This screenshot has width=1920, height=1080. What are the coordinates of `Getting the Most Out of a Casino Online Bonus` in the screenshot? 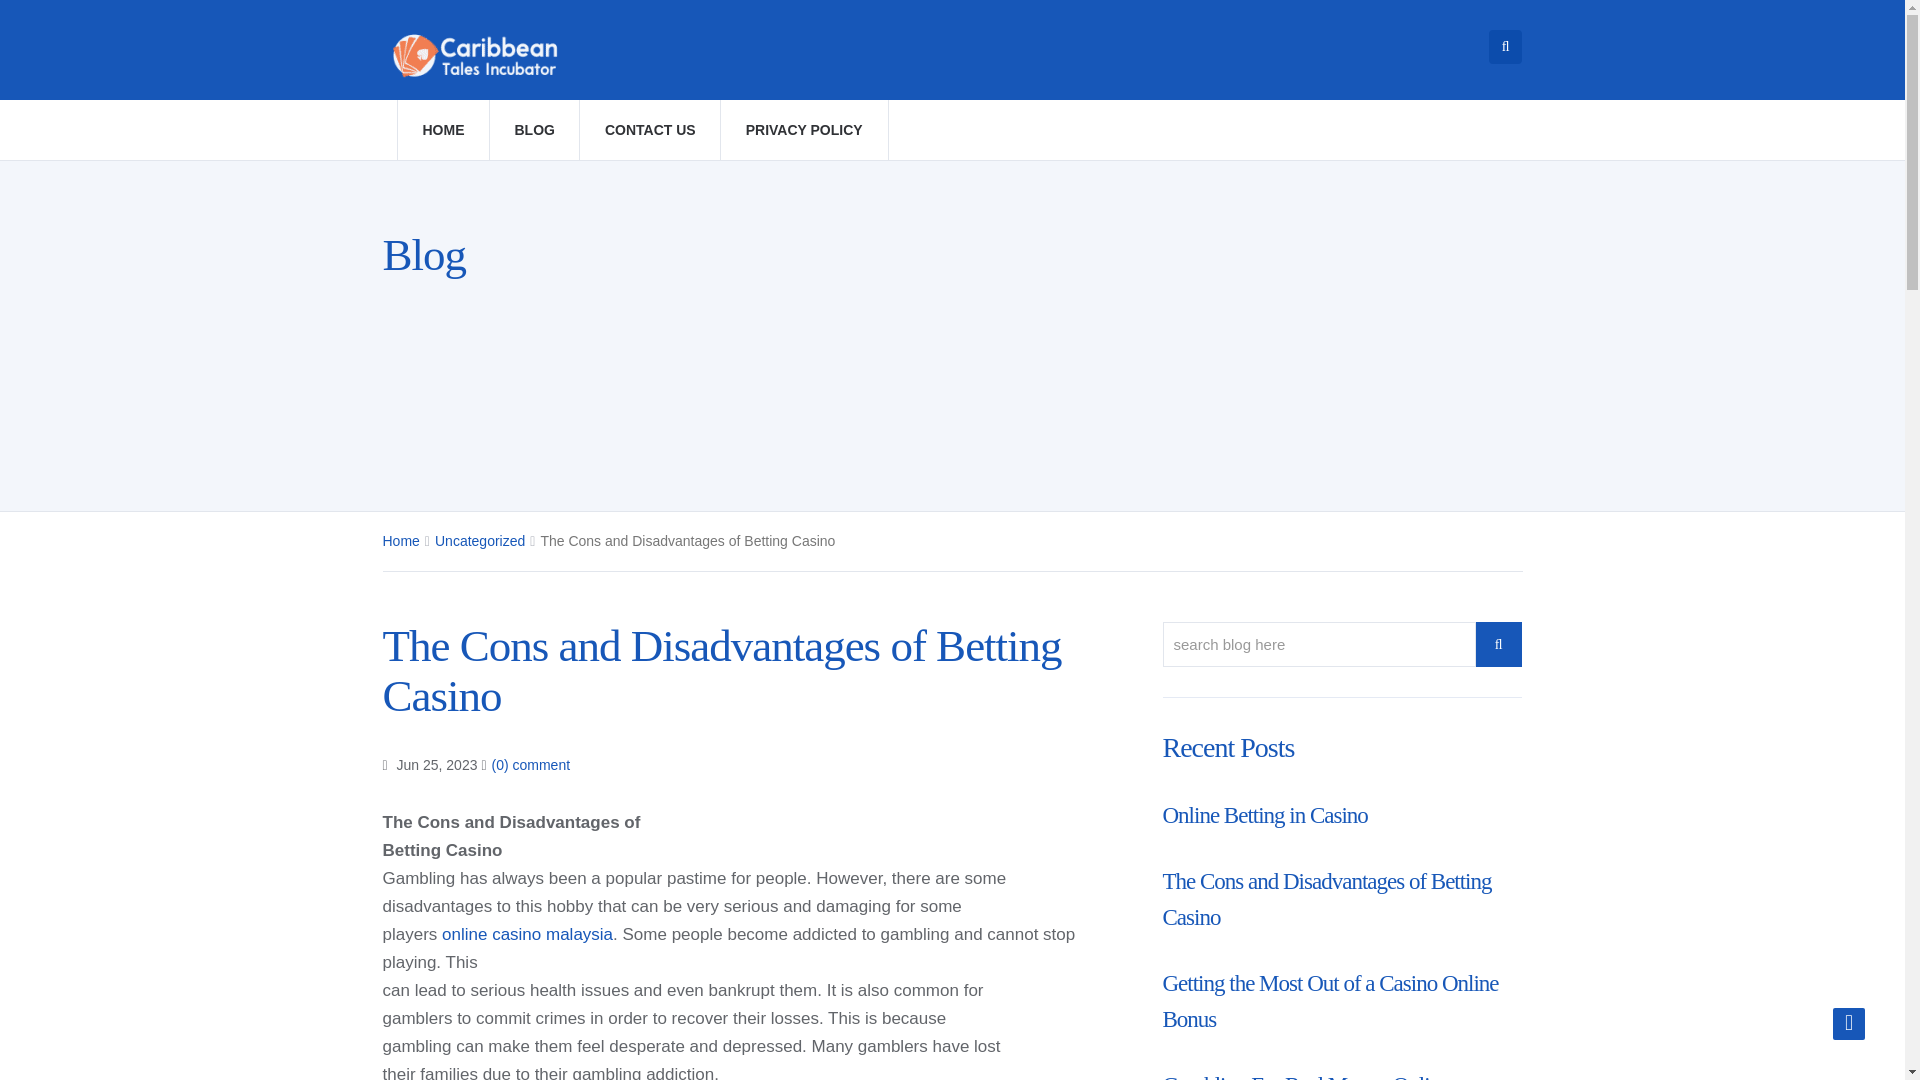 It's located at (1329, 1001).